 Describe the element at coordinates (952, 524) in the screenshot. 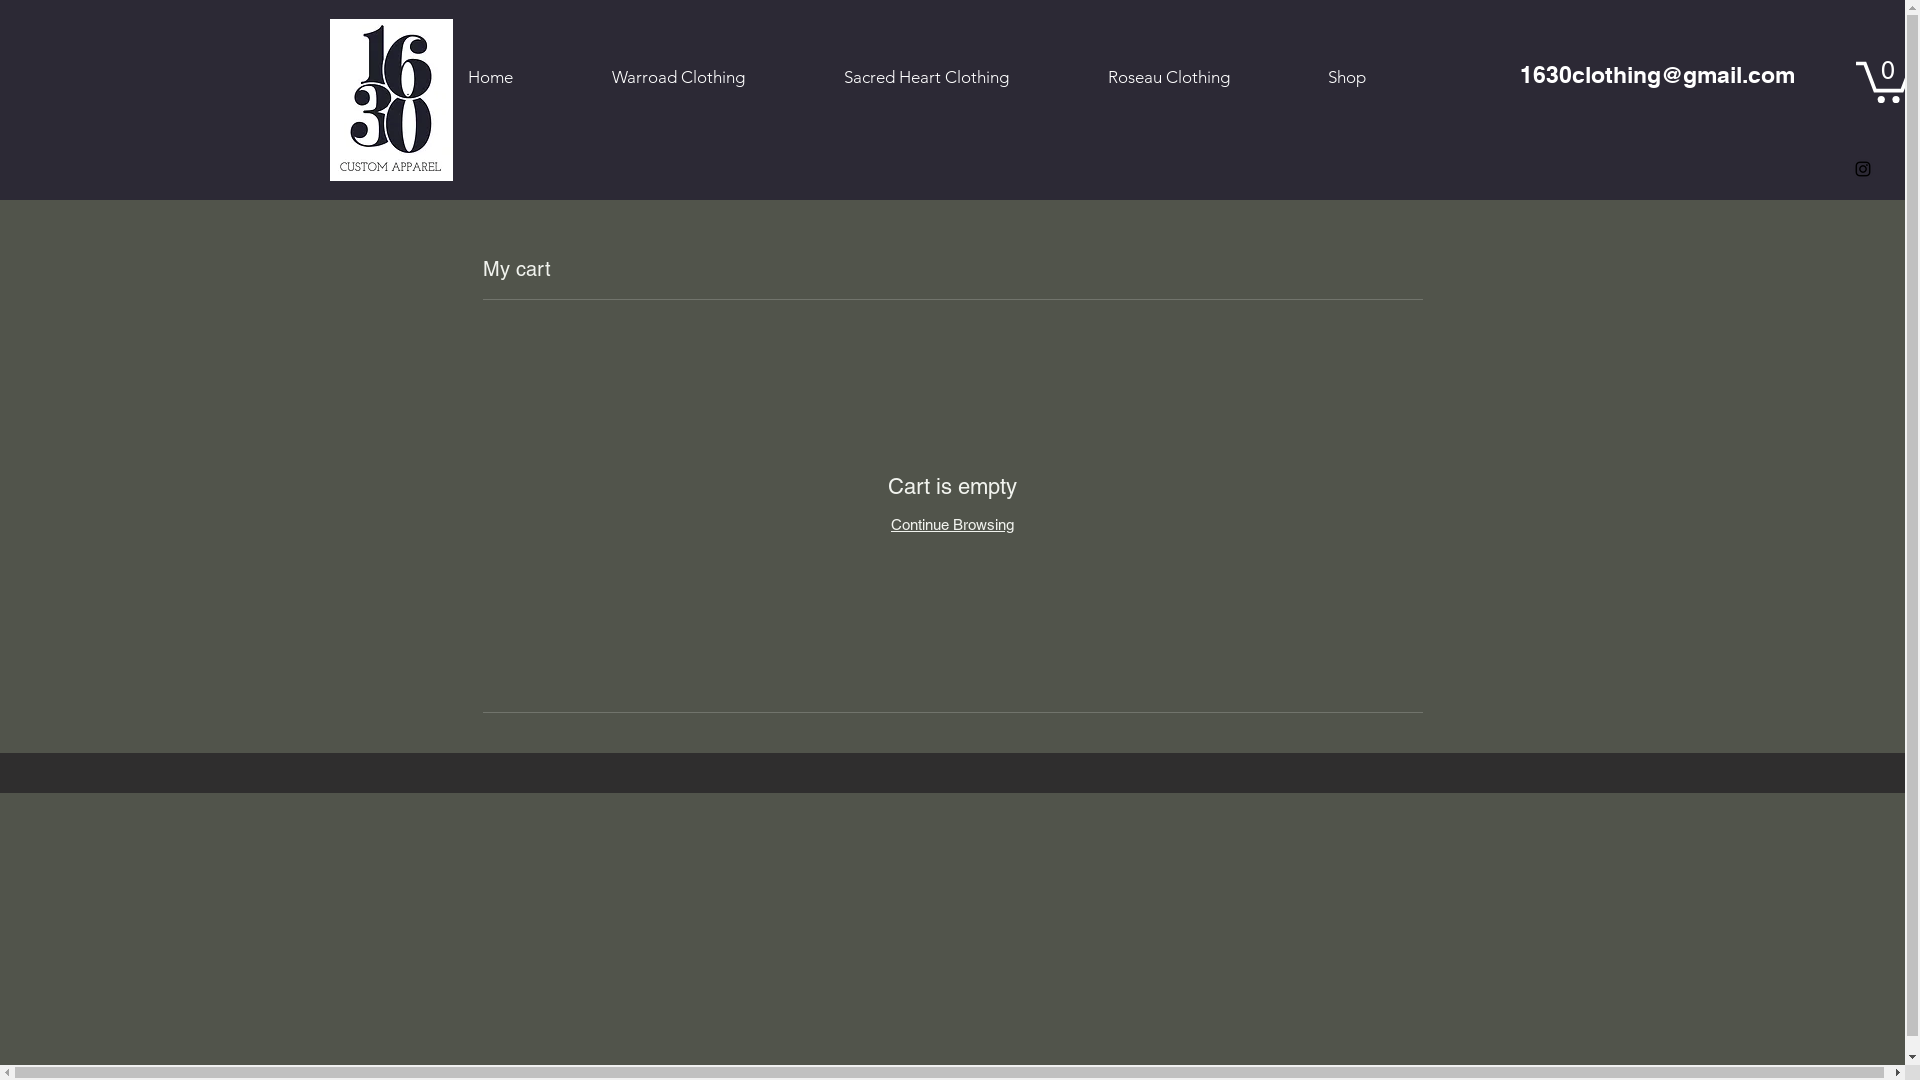

I see `Continue Browsing` at that location.